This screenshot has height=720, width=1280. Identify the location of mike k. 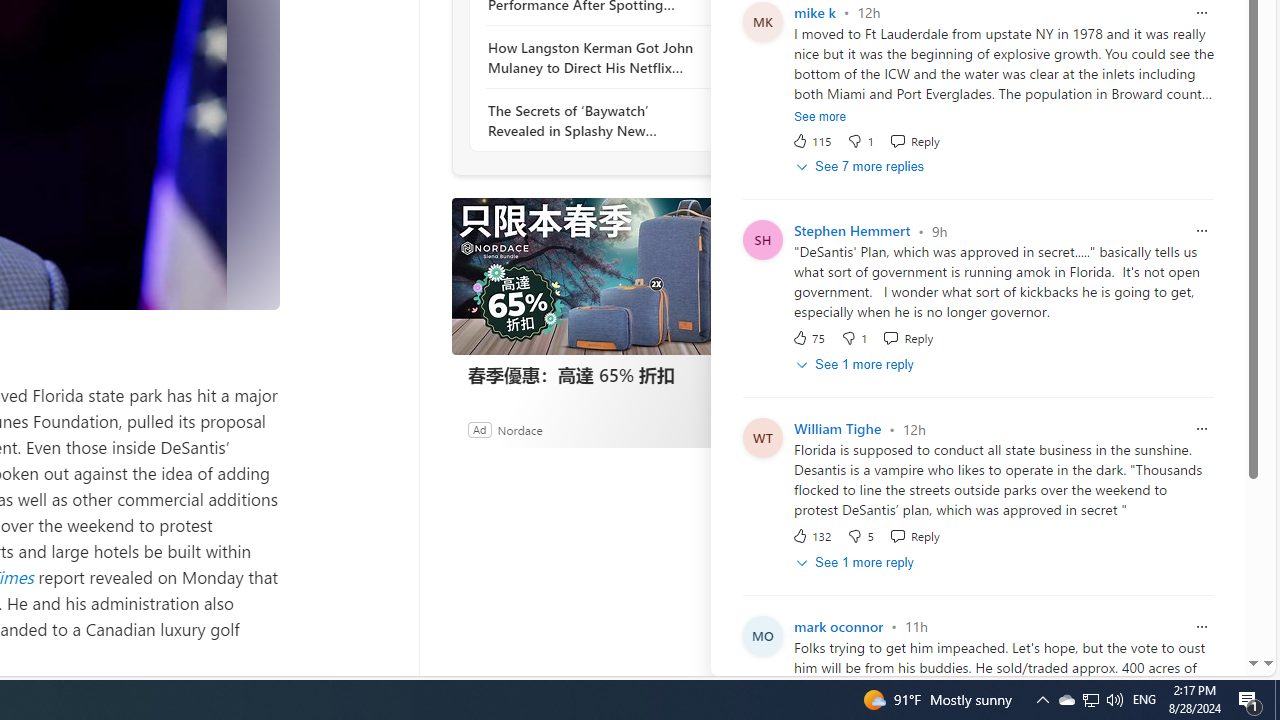
(814, 12).